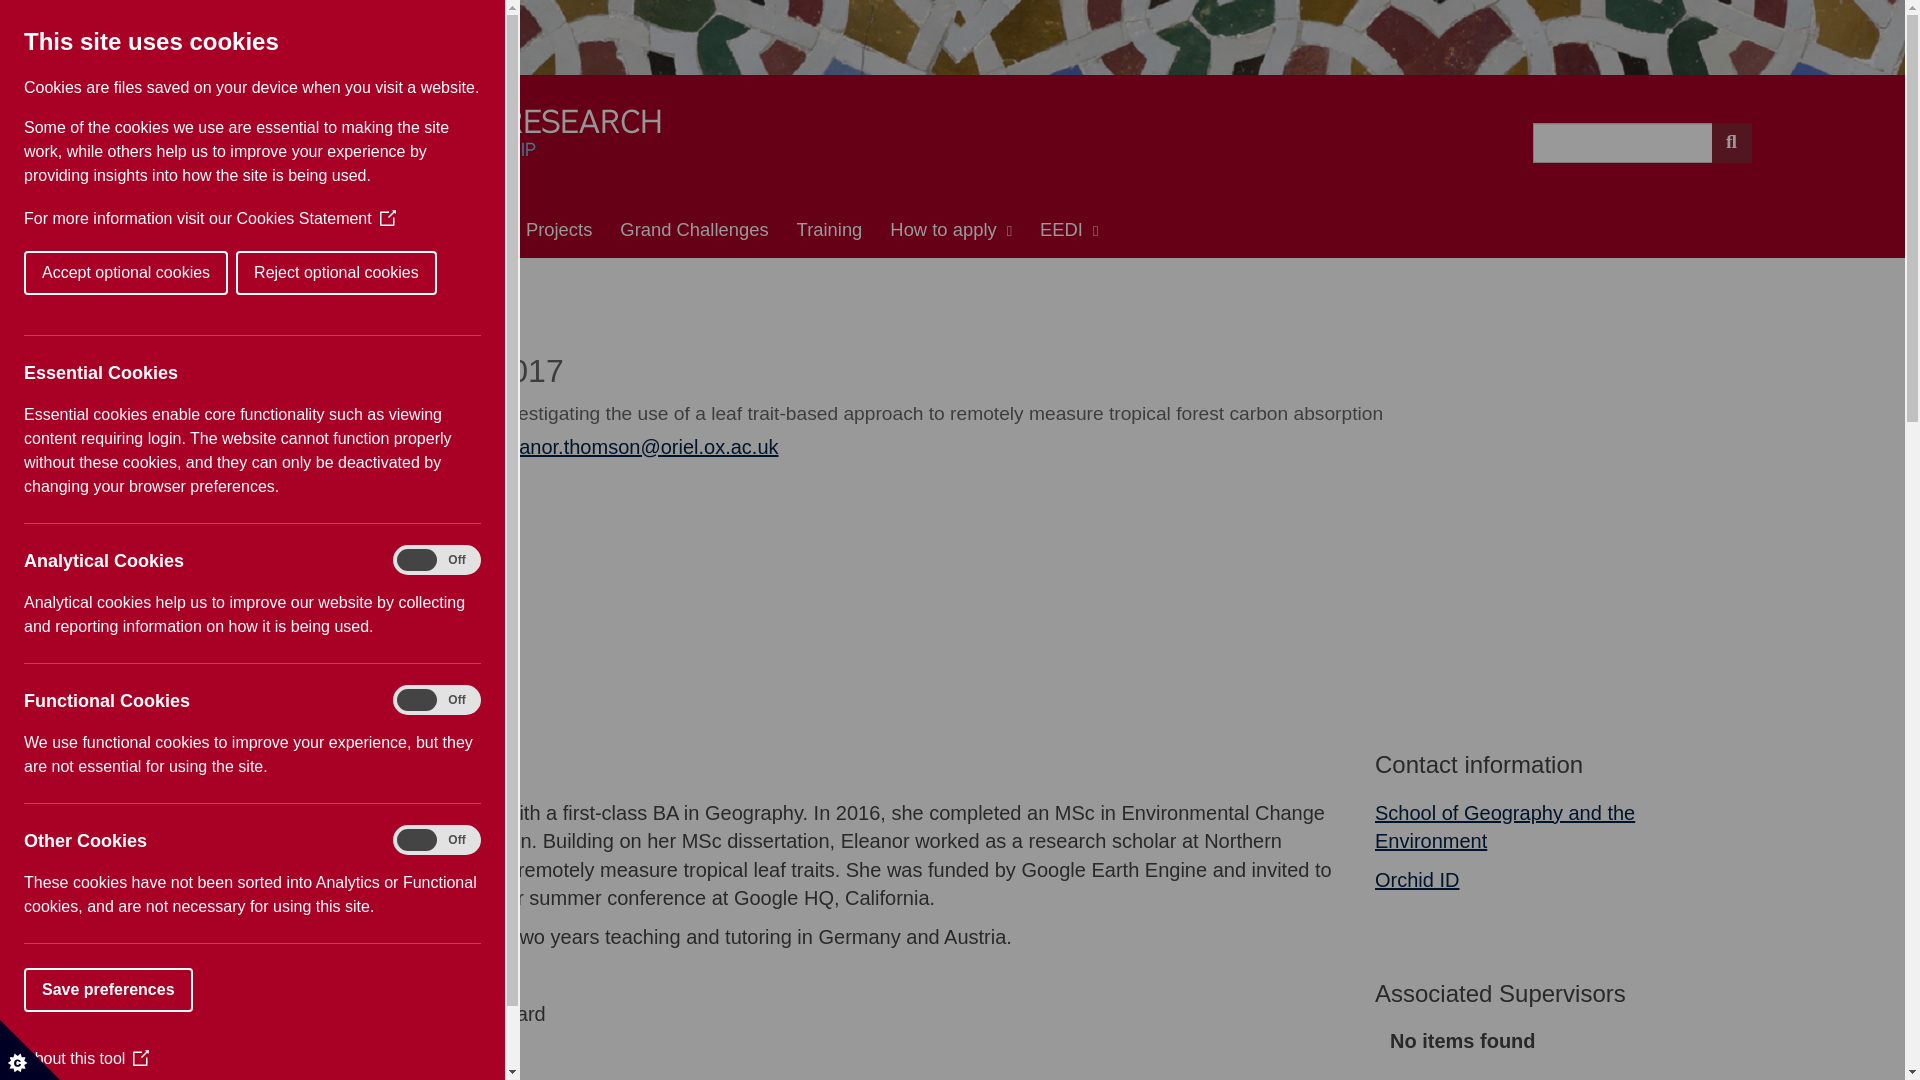 This screenshot has height=1080, width=1920. I want to click on Colleges, so click(462, 230).